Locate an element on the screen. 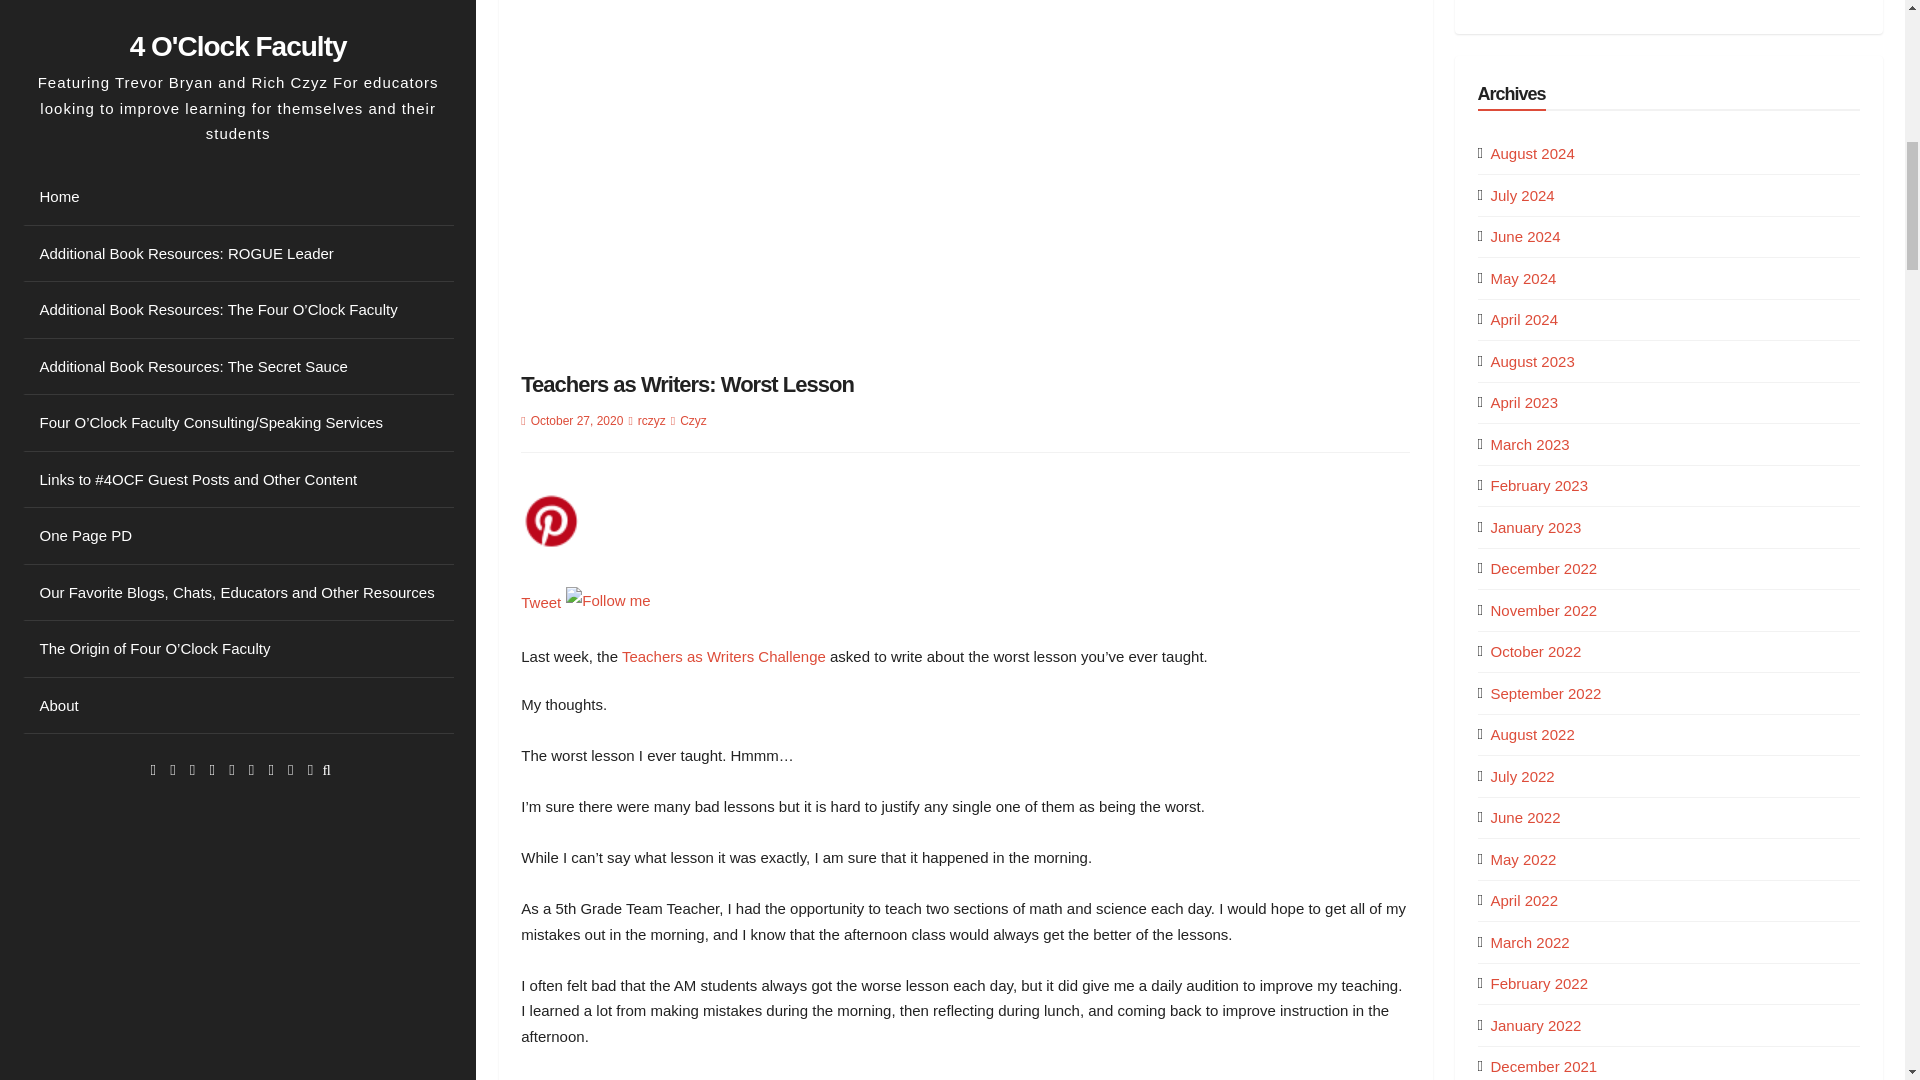  Tweet is located at coordinates (540, 602).